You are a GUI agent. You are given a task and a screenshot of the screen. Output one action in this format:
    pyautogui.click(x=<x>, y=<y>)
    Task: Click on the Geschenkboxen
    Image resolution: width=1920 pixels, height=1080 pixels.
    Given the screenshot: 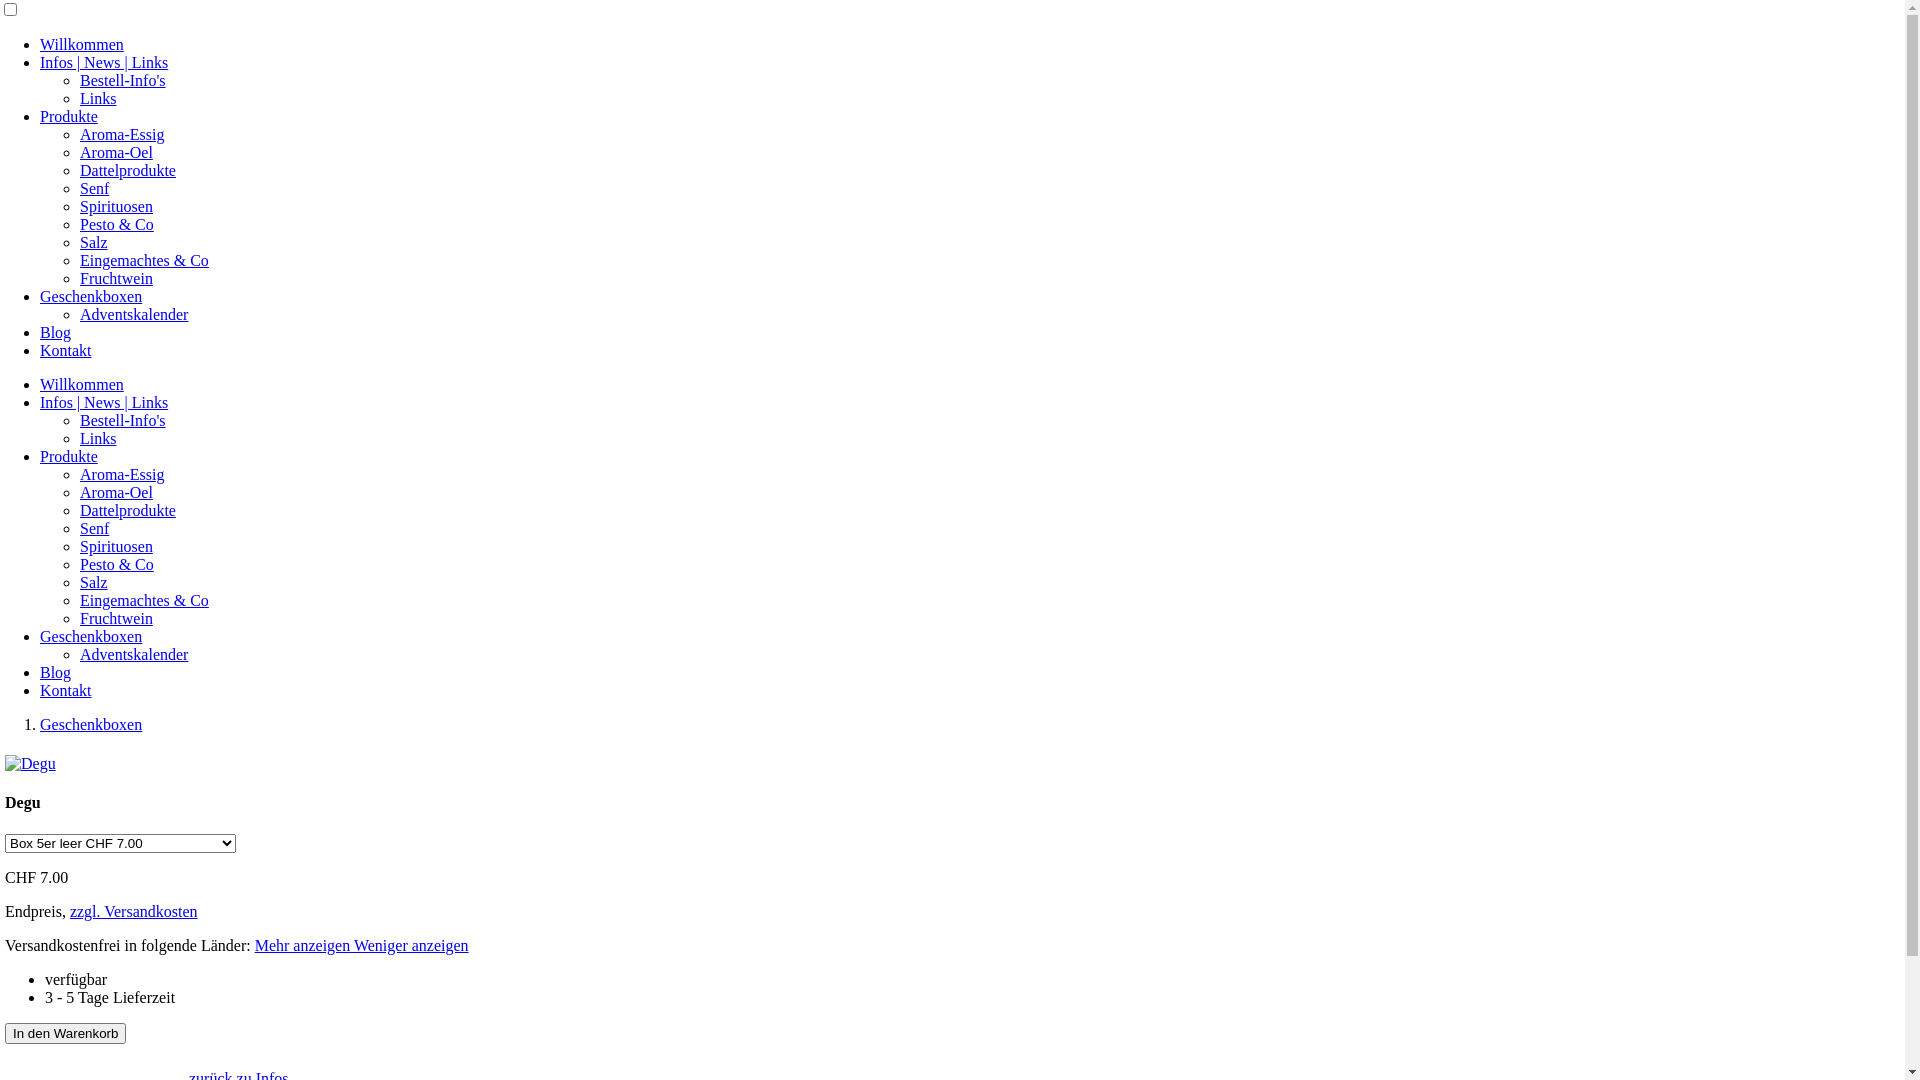 What is the action you would take?
    pyautogui.click(x=91, y=636)
    